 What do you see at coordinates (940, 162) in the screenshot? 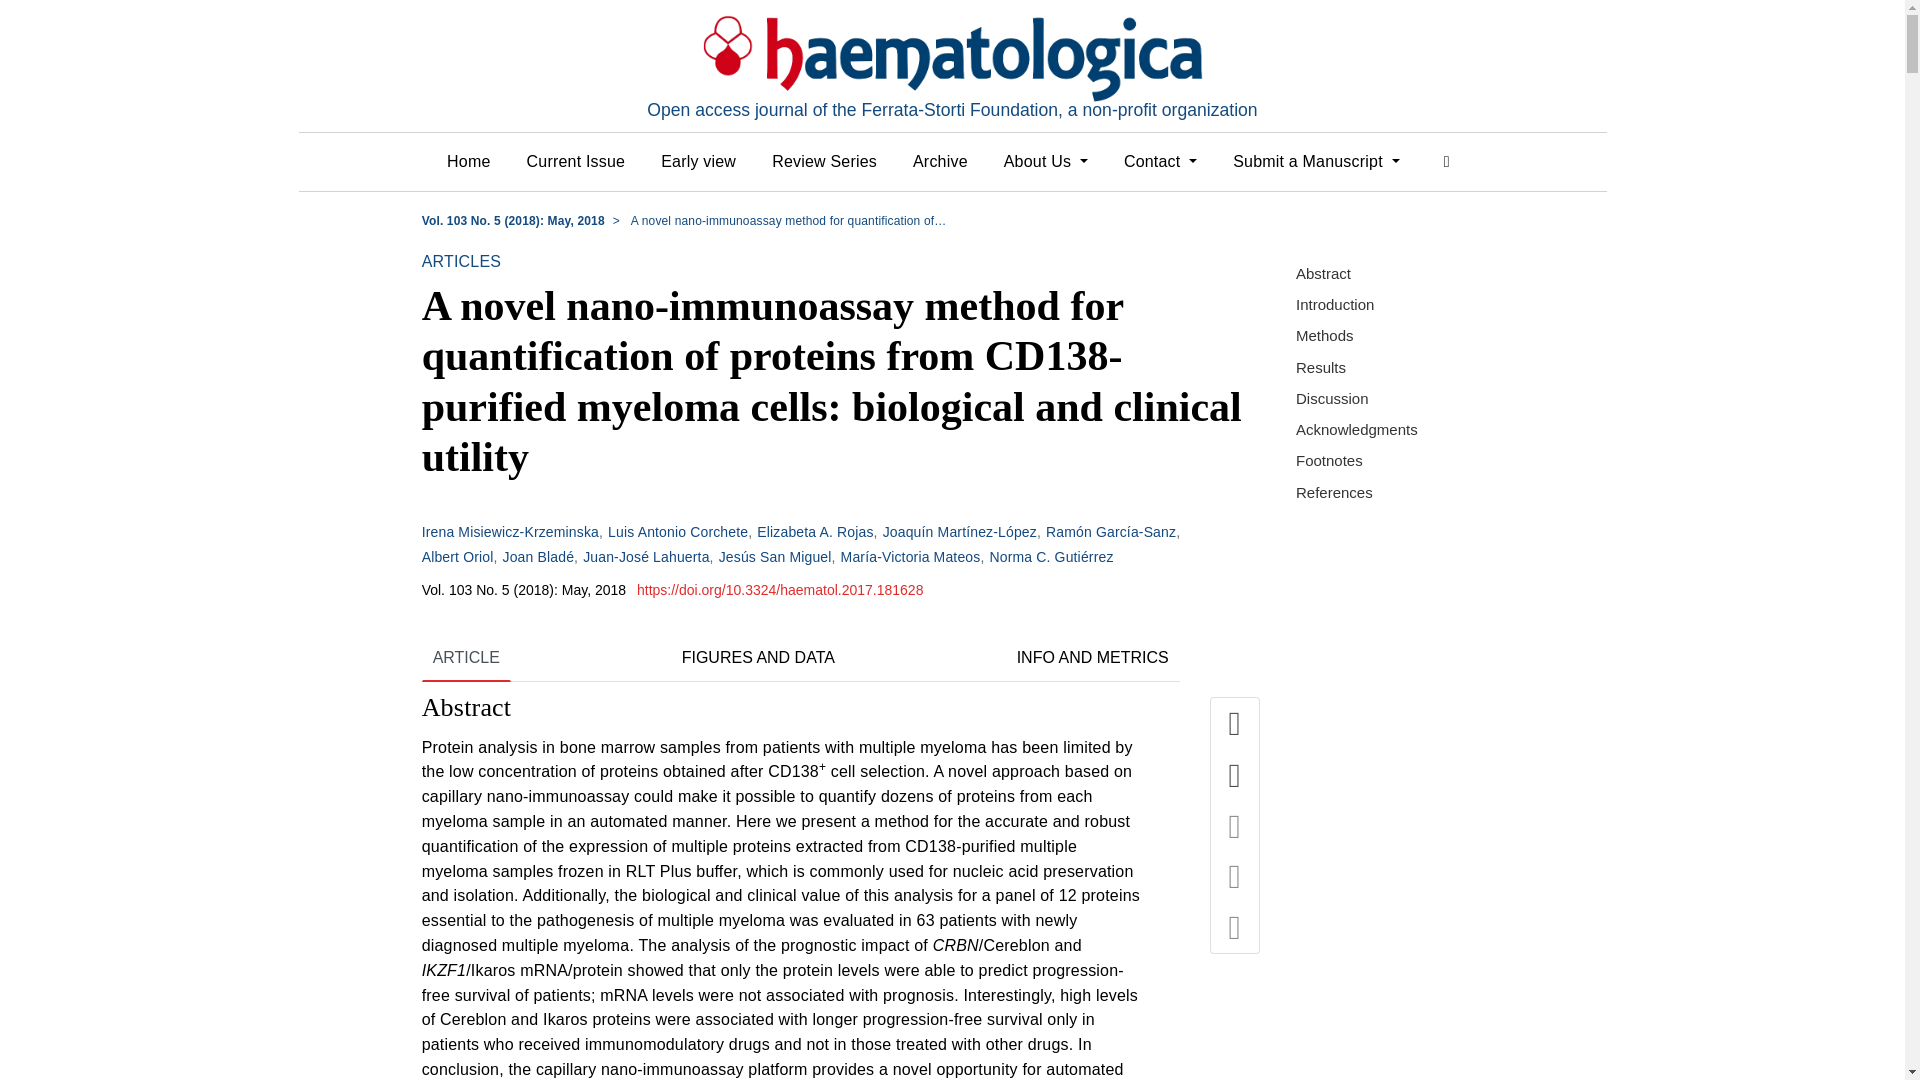
I see `Archive` at bounding box center [940, 162].